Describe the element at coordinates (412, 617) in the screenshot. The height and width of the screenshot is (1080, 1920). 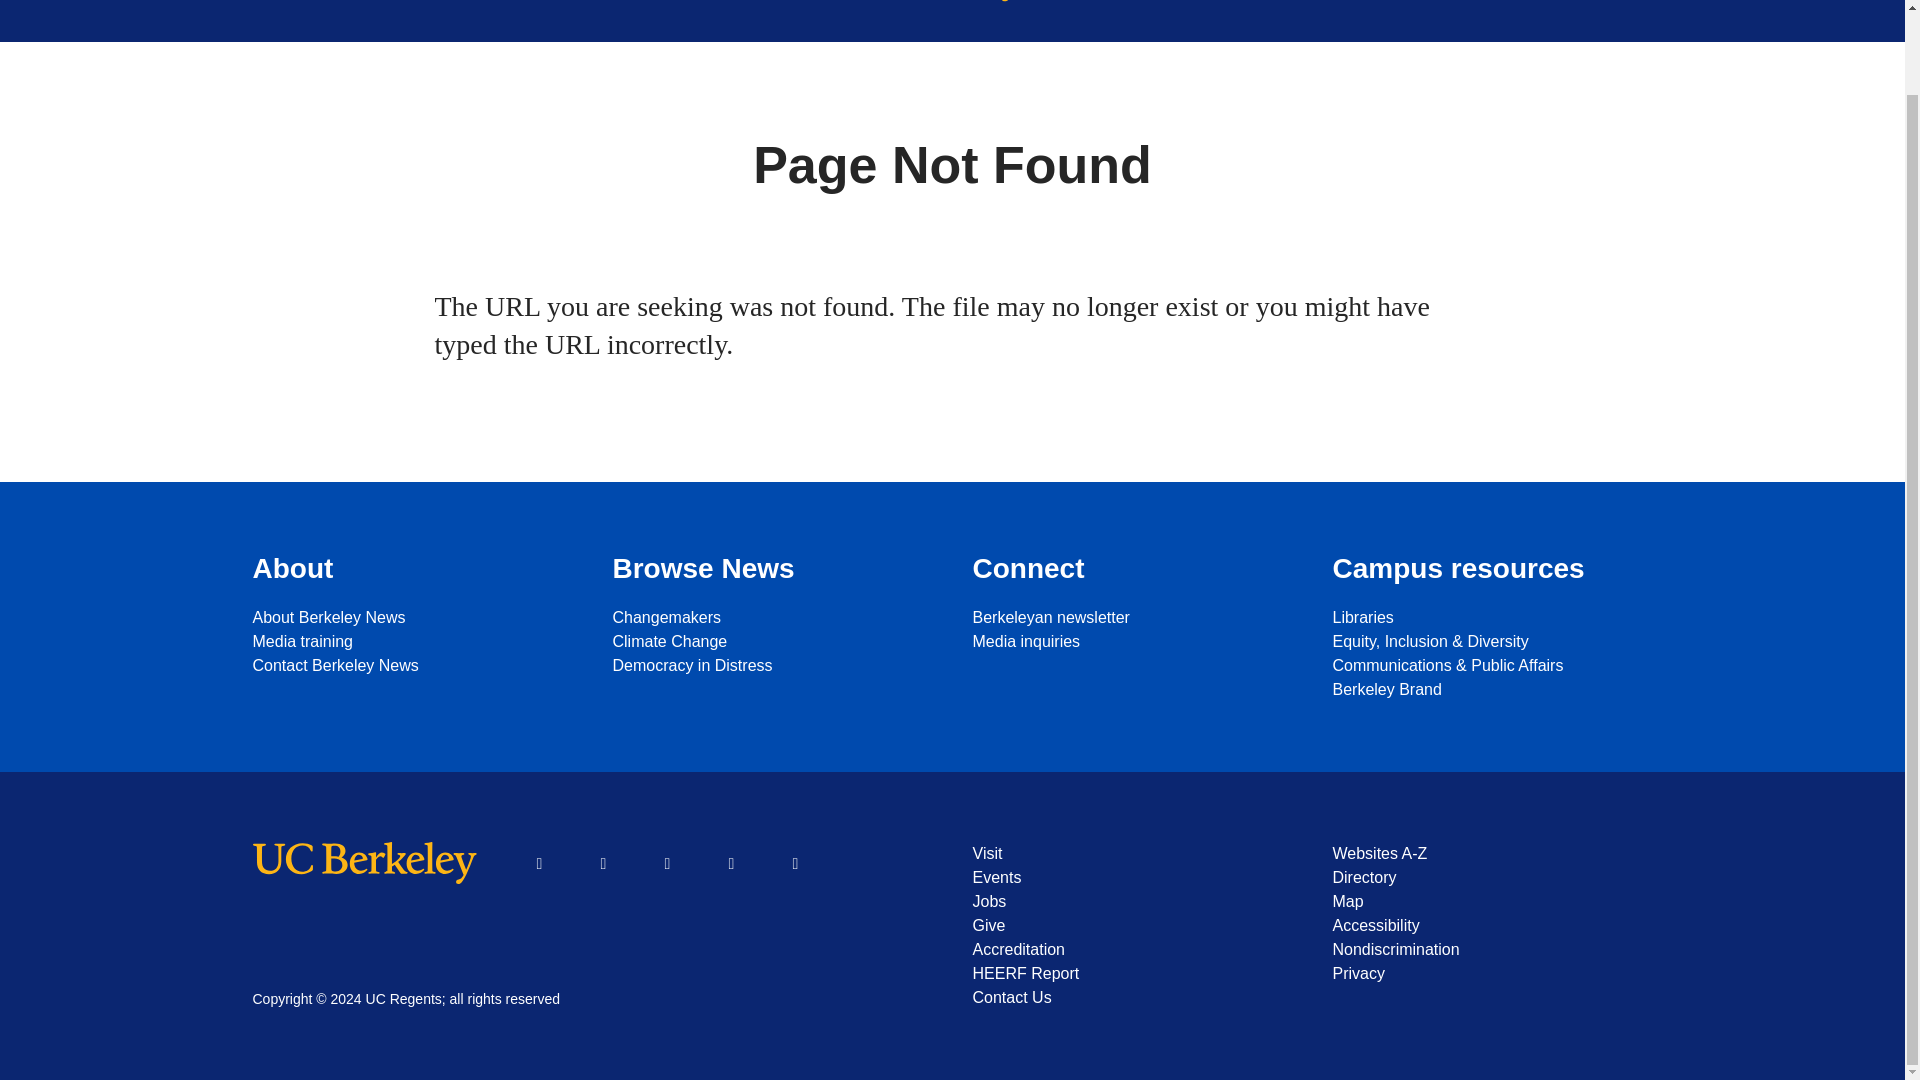
I see `About Berkeley News` at that location.